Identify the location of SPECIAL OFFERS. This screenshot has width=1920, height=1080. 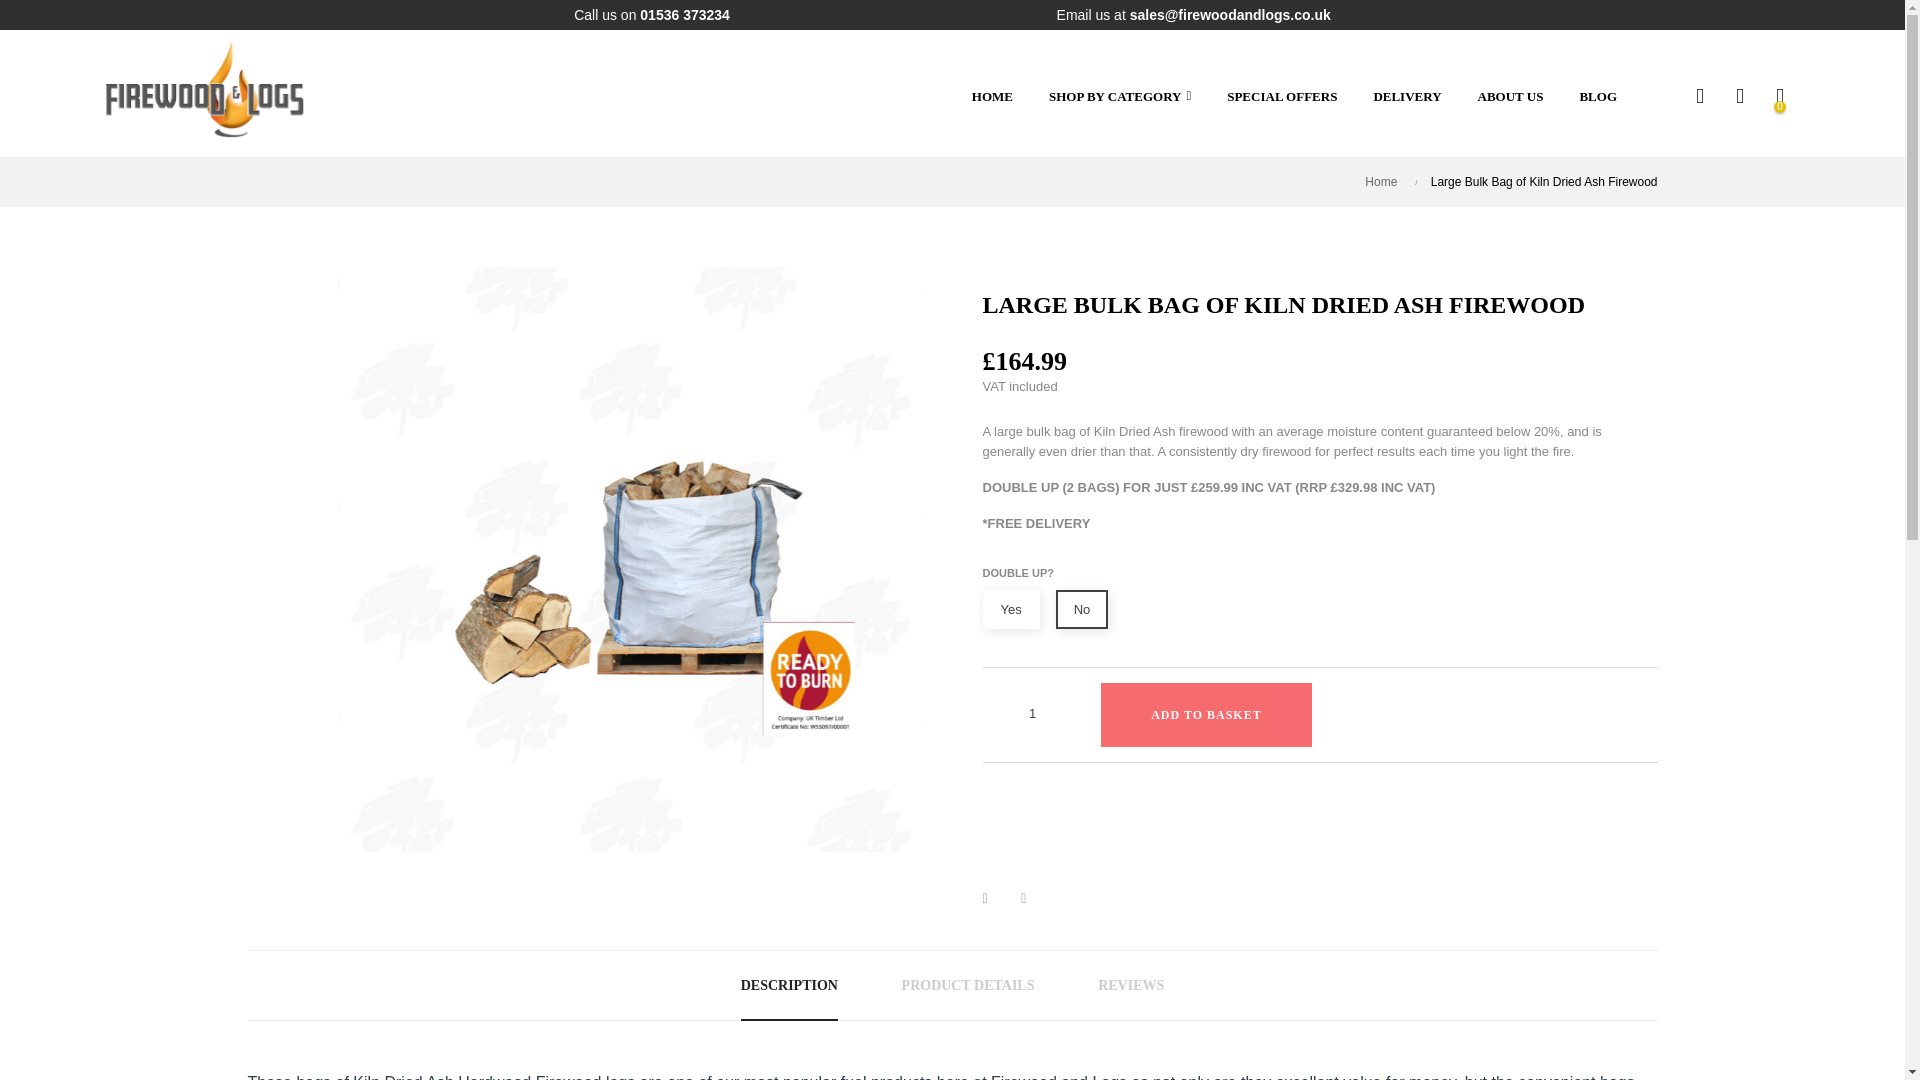
(1282, 97).